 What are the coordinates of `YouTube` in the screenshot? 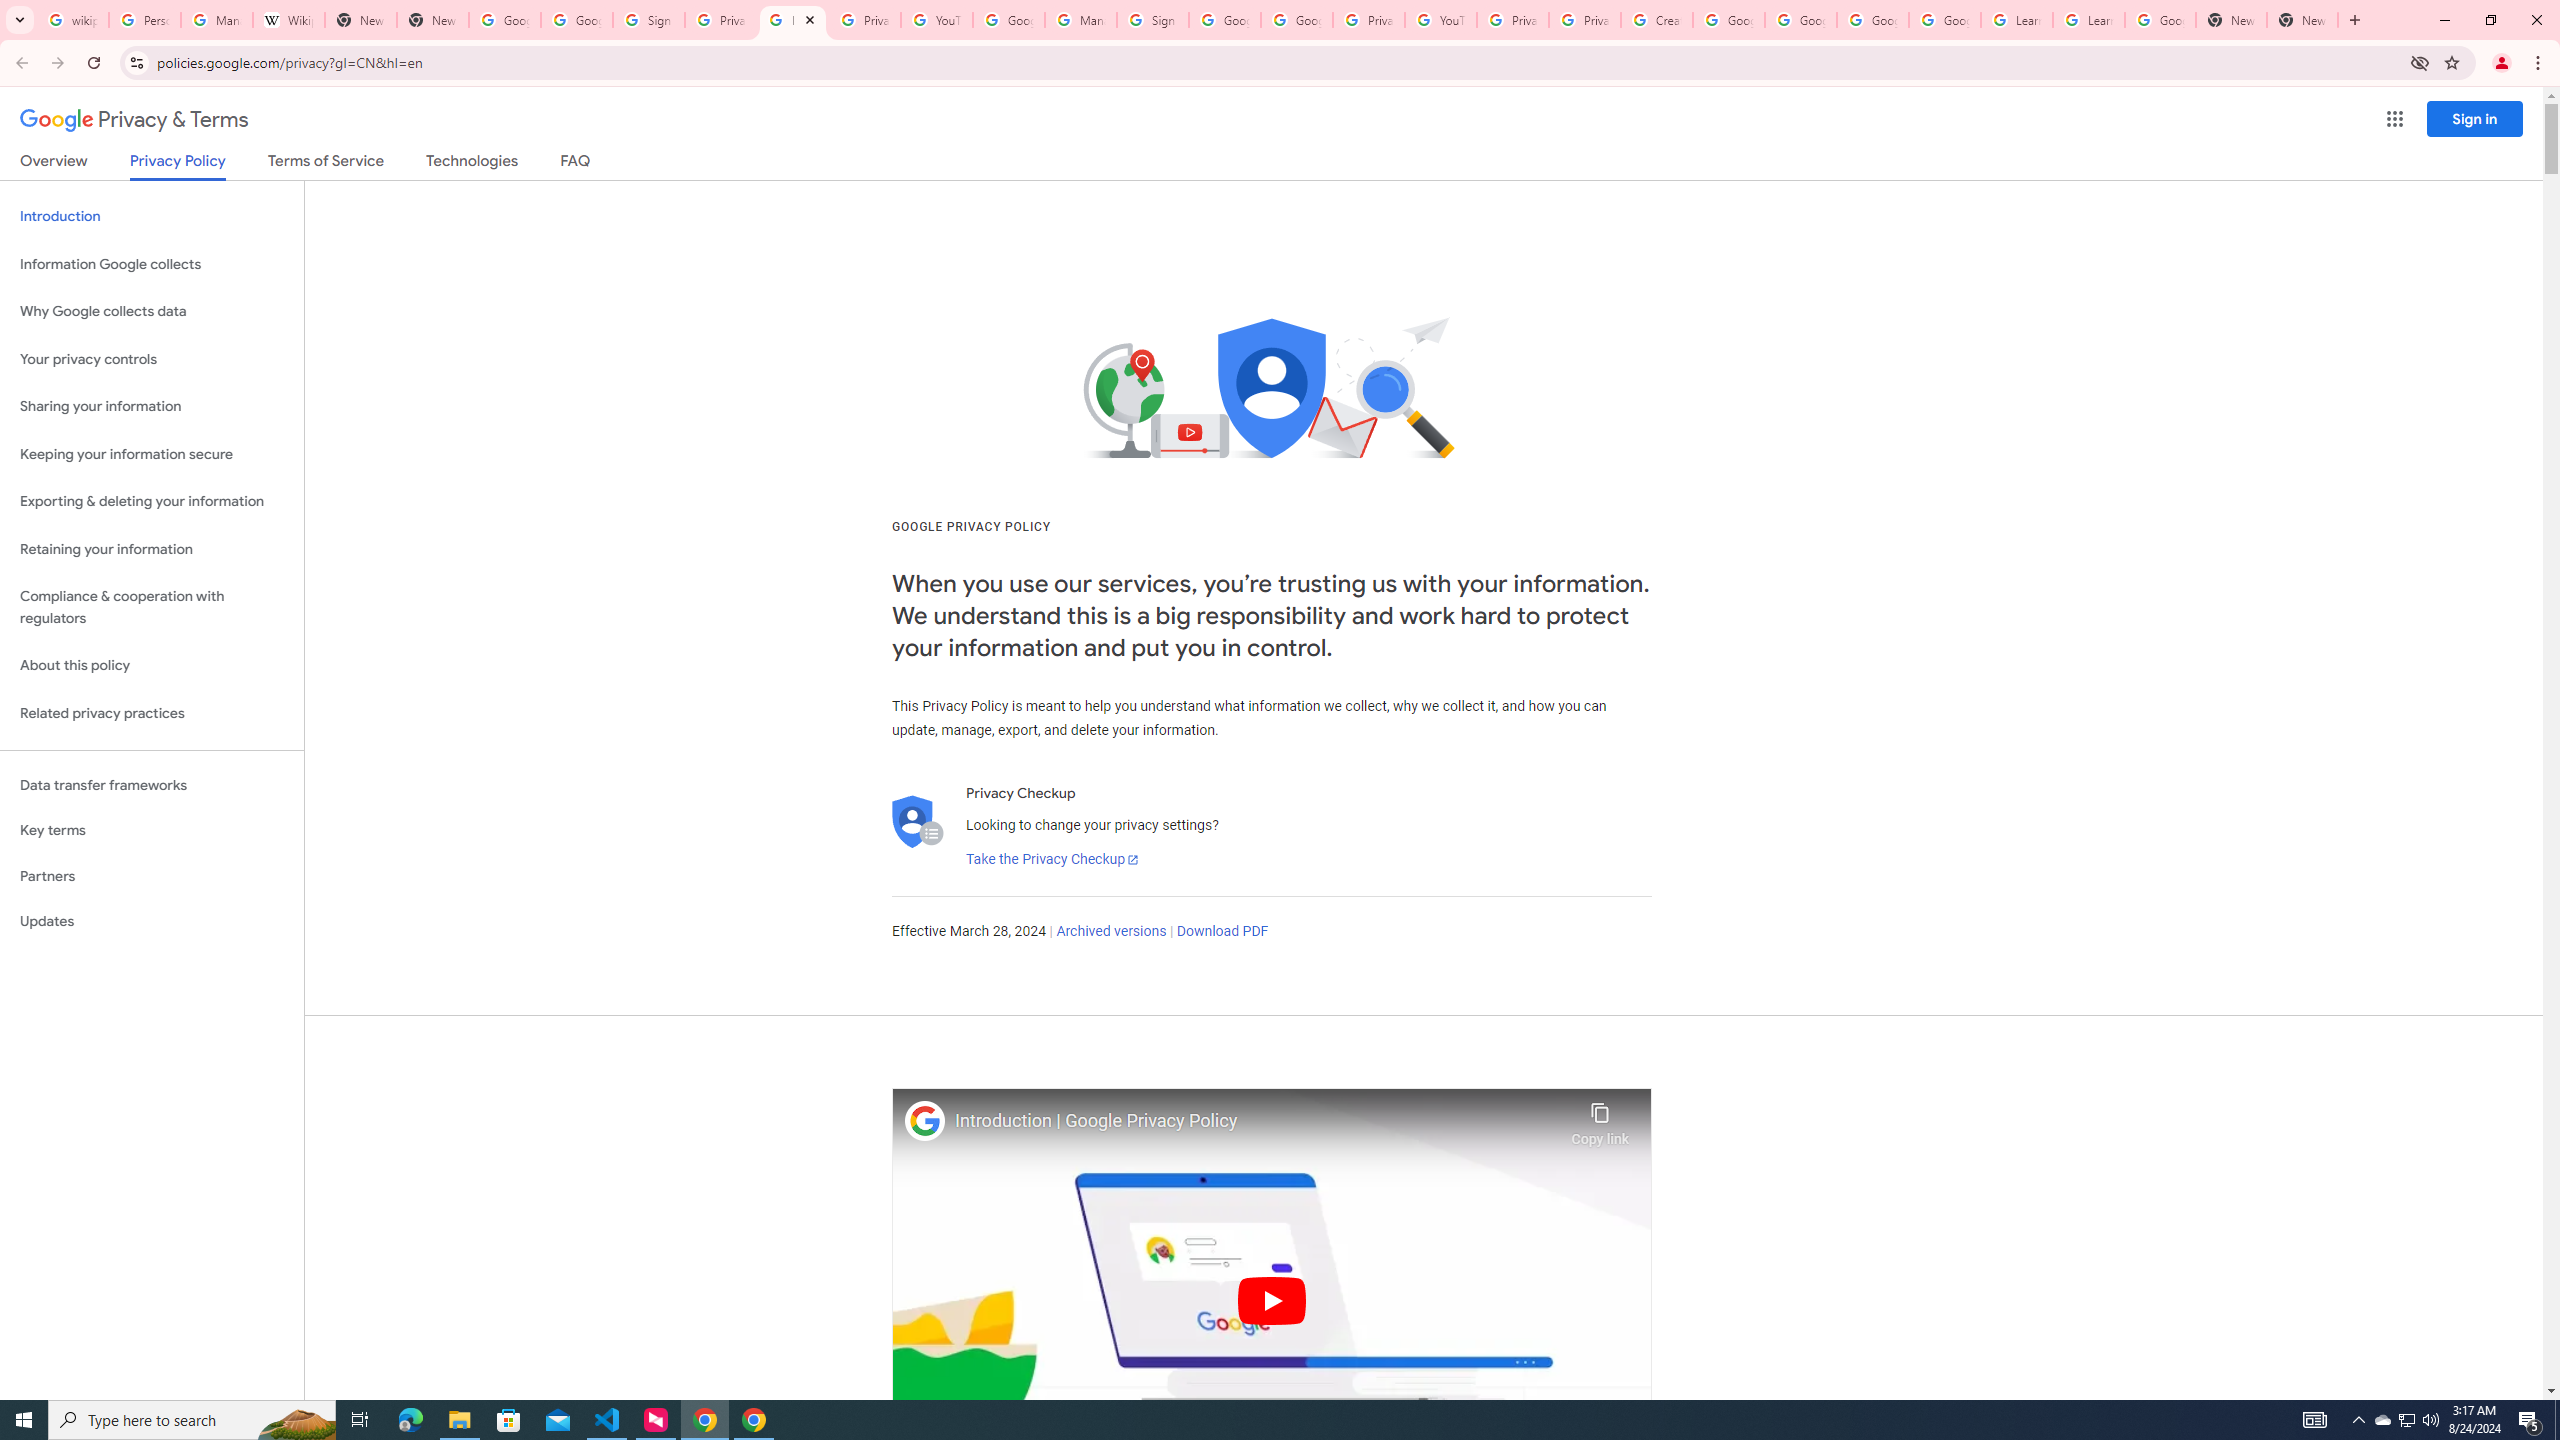 It's located at (936, 20).